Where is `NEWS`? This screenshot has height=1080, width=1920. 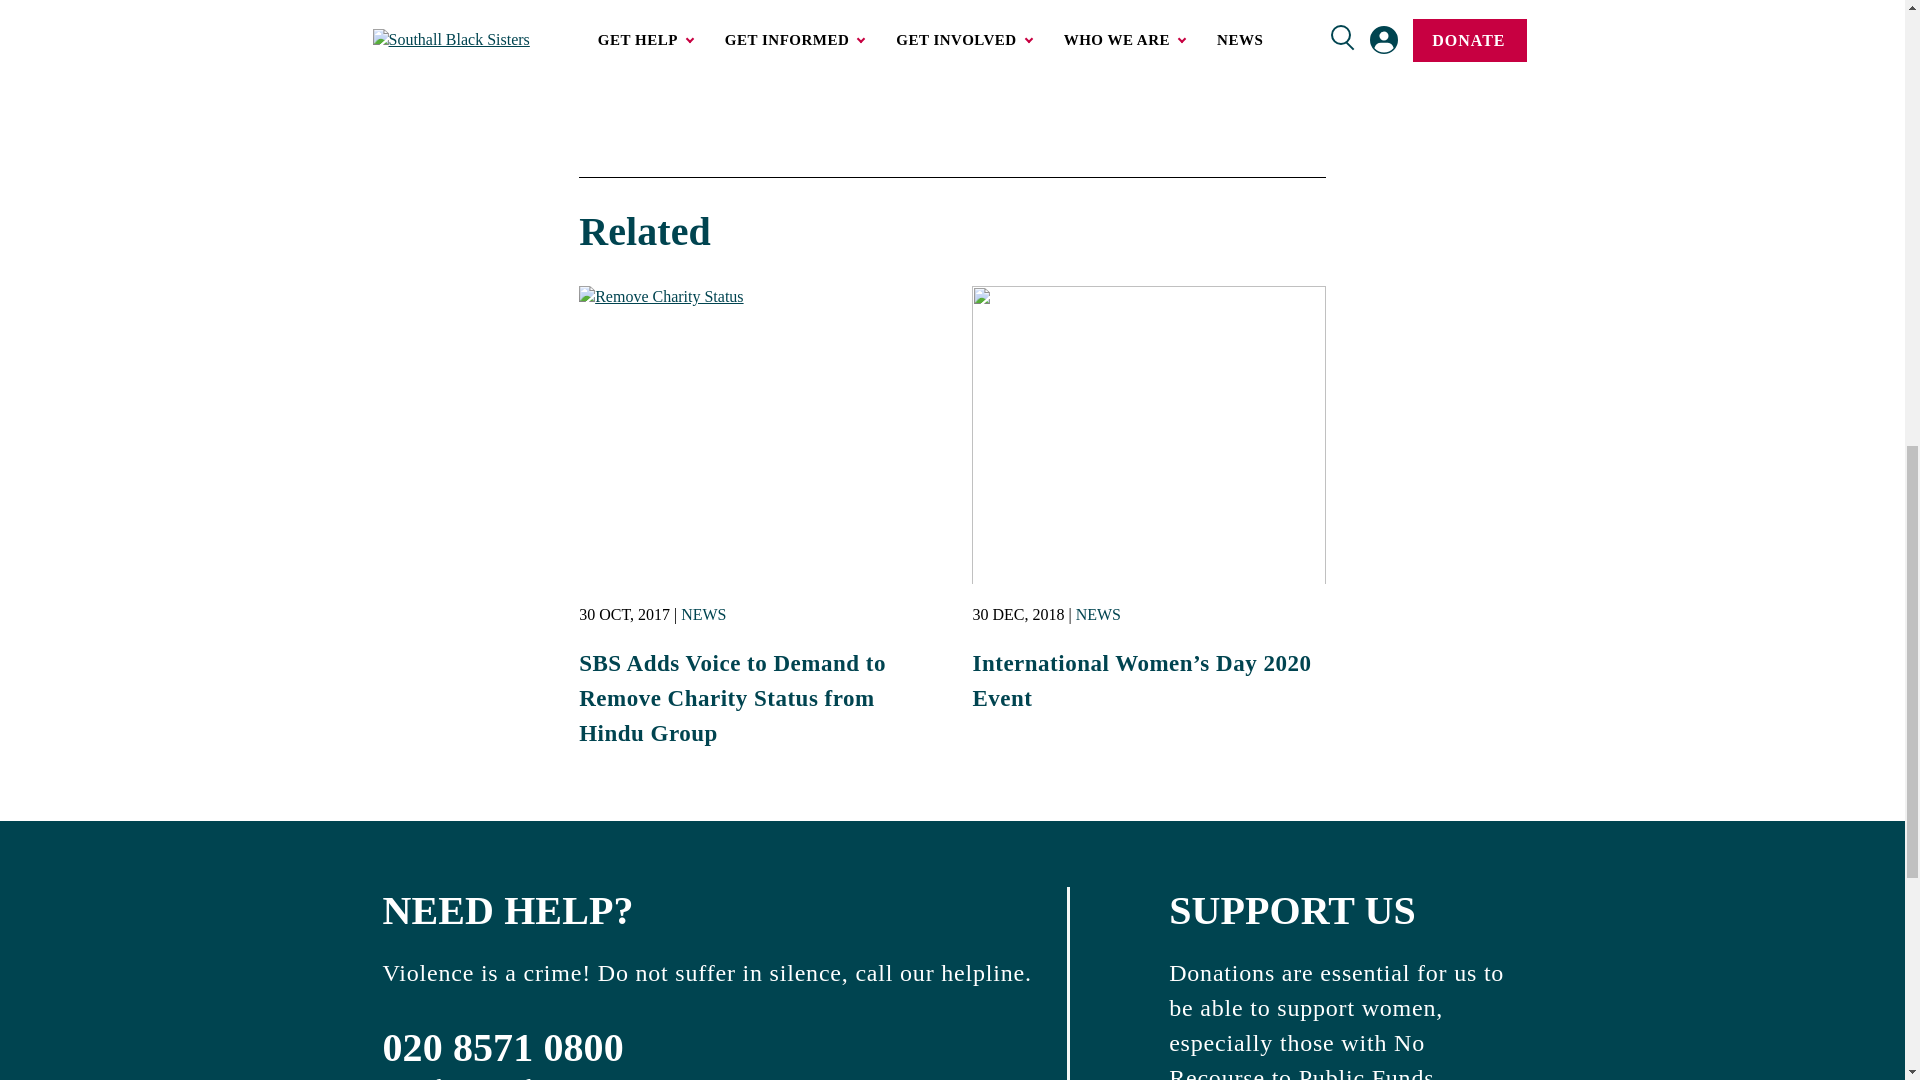
NEWS is located at coordinates (703, 614).